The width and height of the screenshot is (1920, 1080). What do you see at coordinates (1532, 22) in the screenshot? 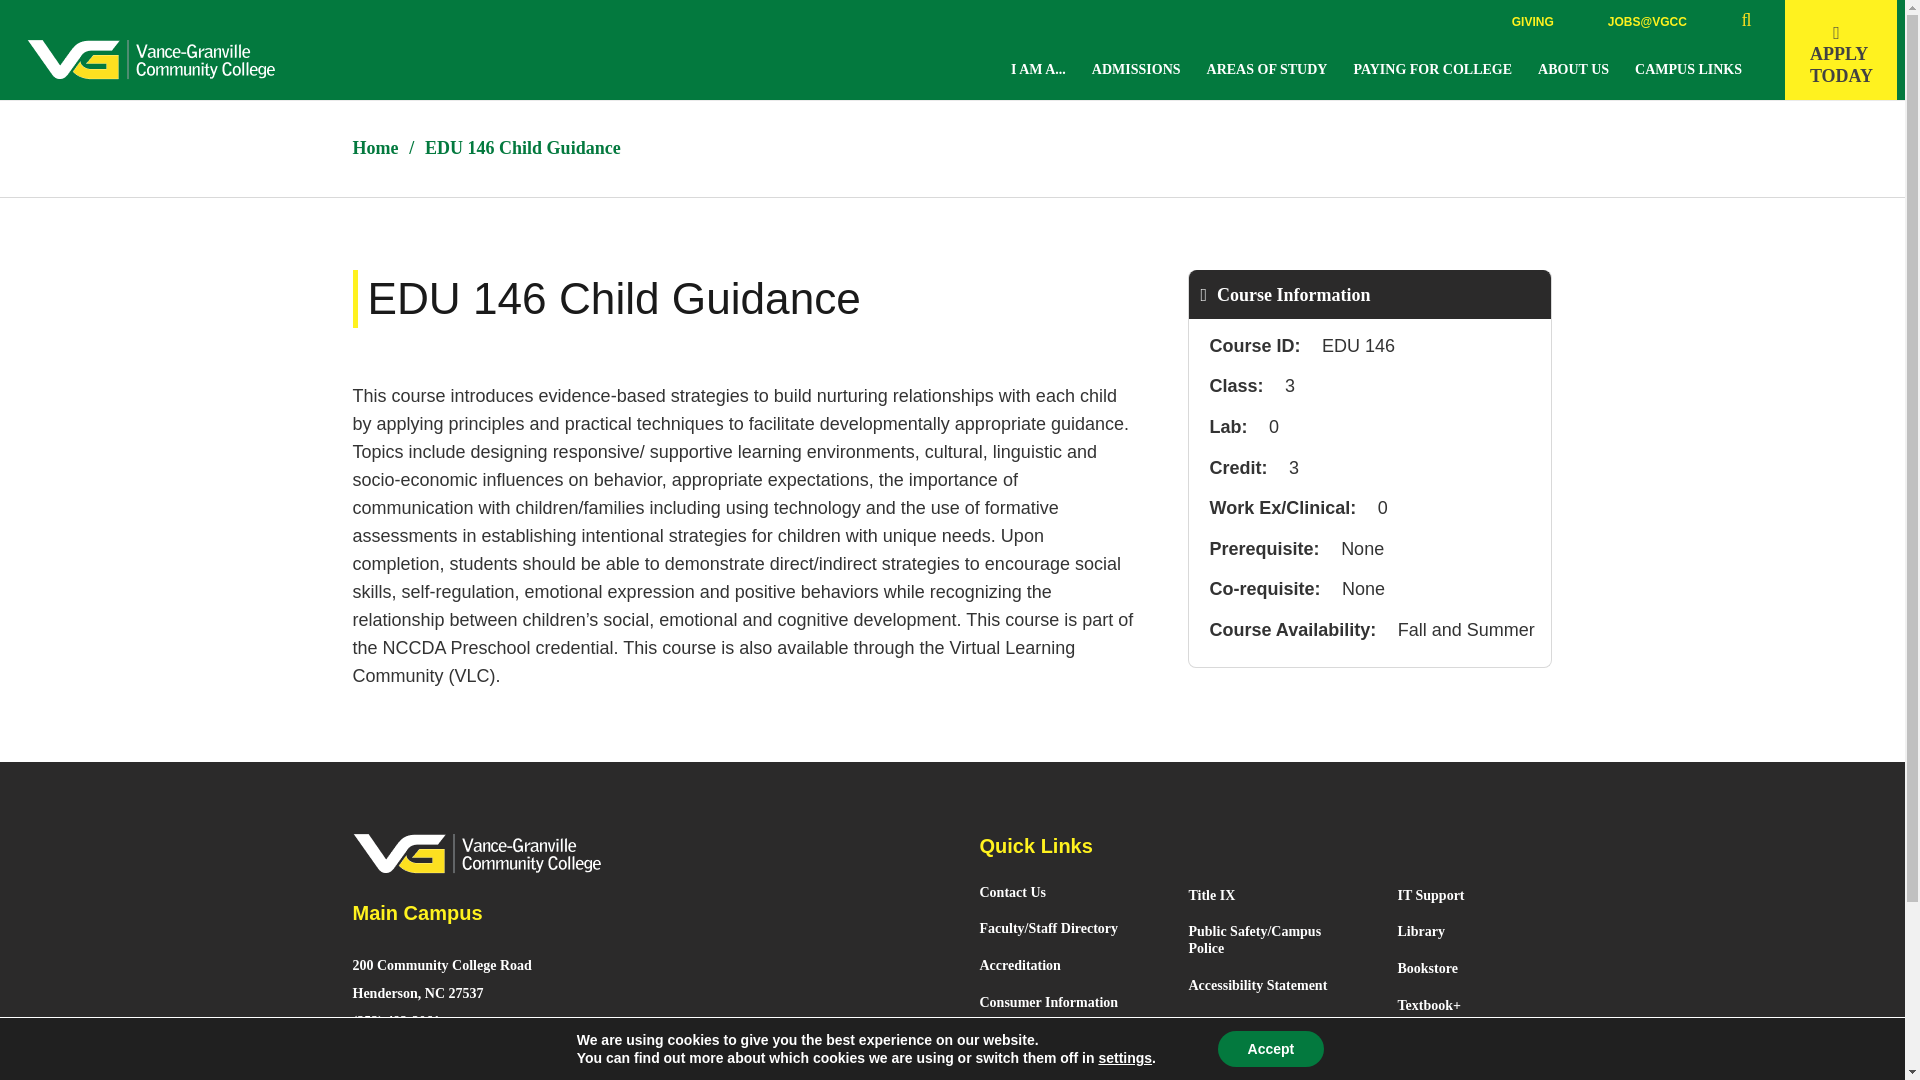
I see `GIVING` at bounding box center [1532, 22].